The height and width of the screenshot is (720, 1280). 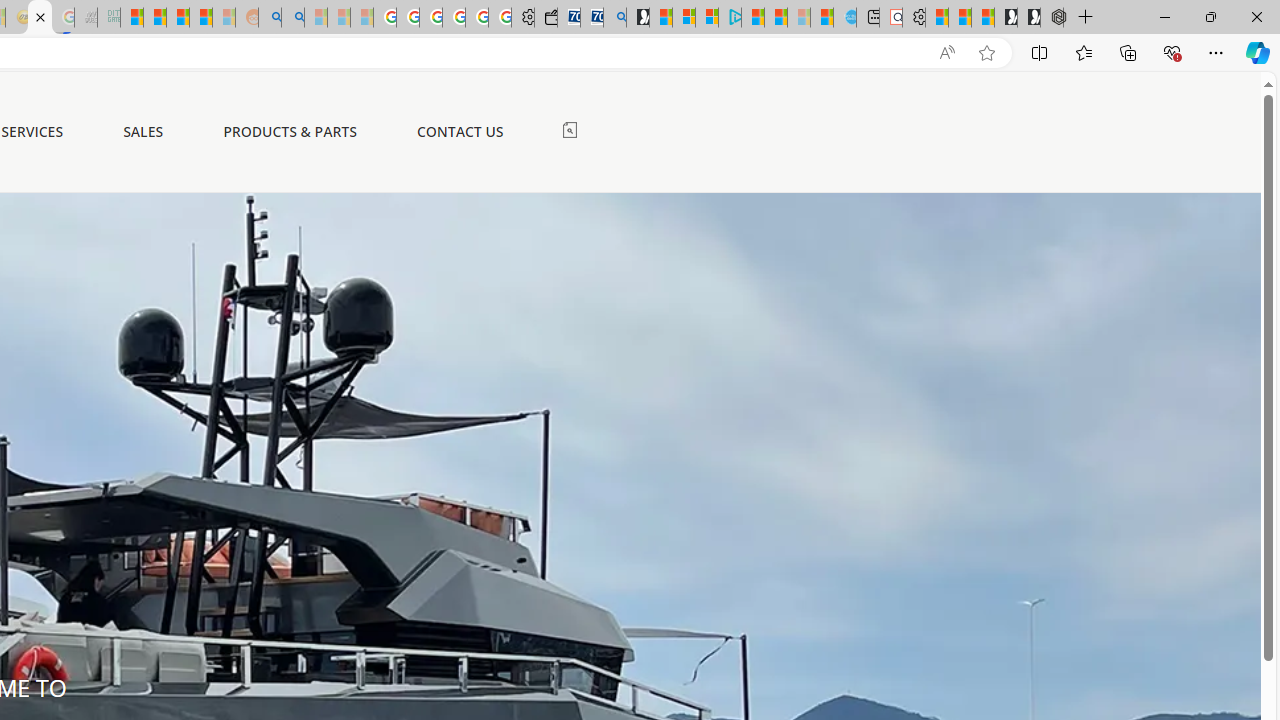 I want to click on Cheap Car Rentals - Save70.com, so click(x=592, y=18).